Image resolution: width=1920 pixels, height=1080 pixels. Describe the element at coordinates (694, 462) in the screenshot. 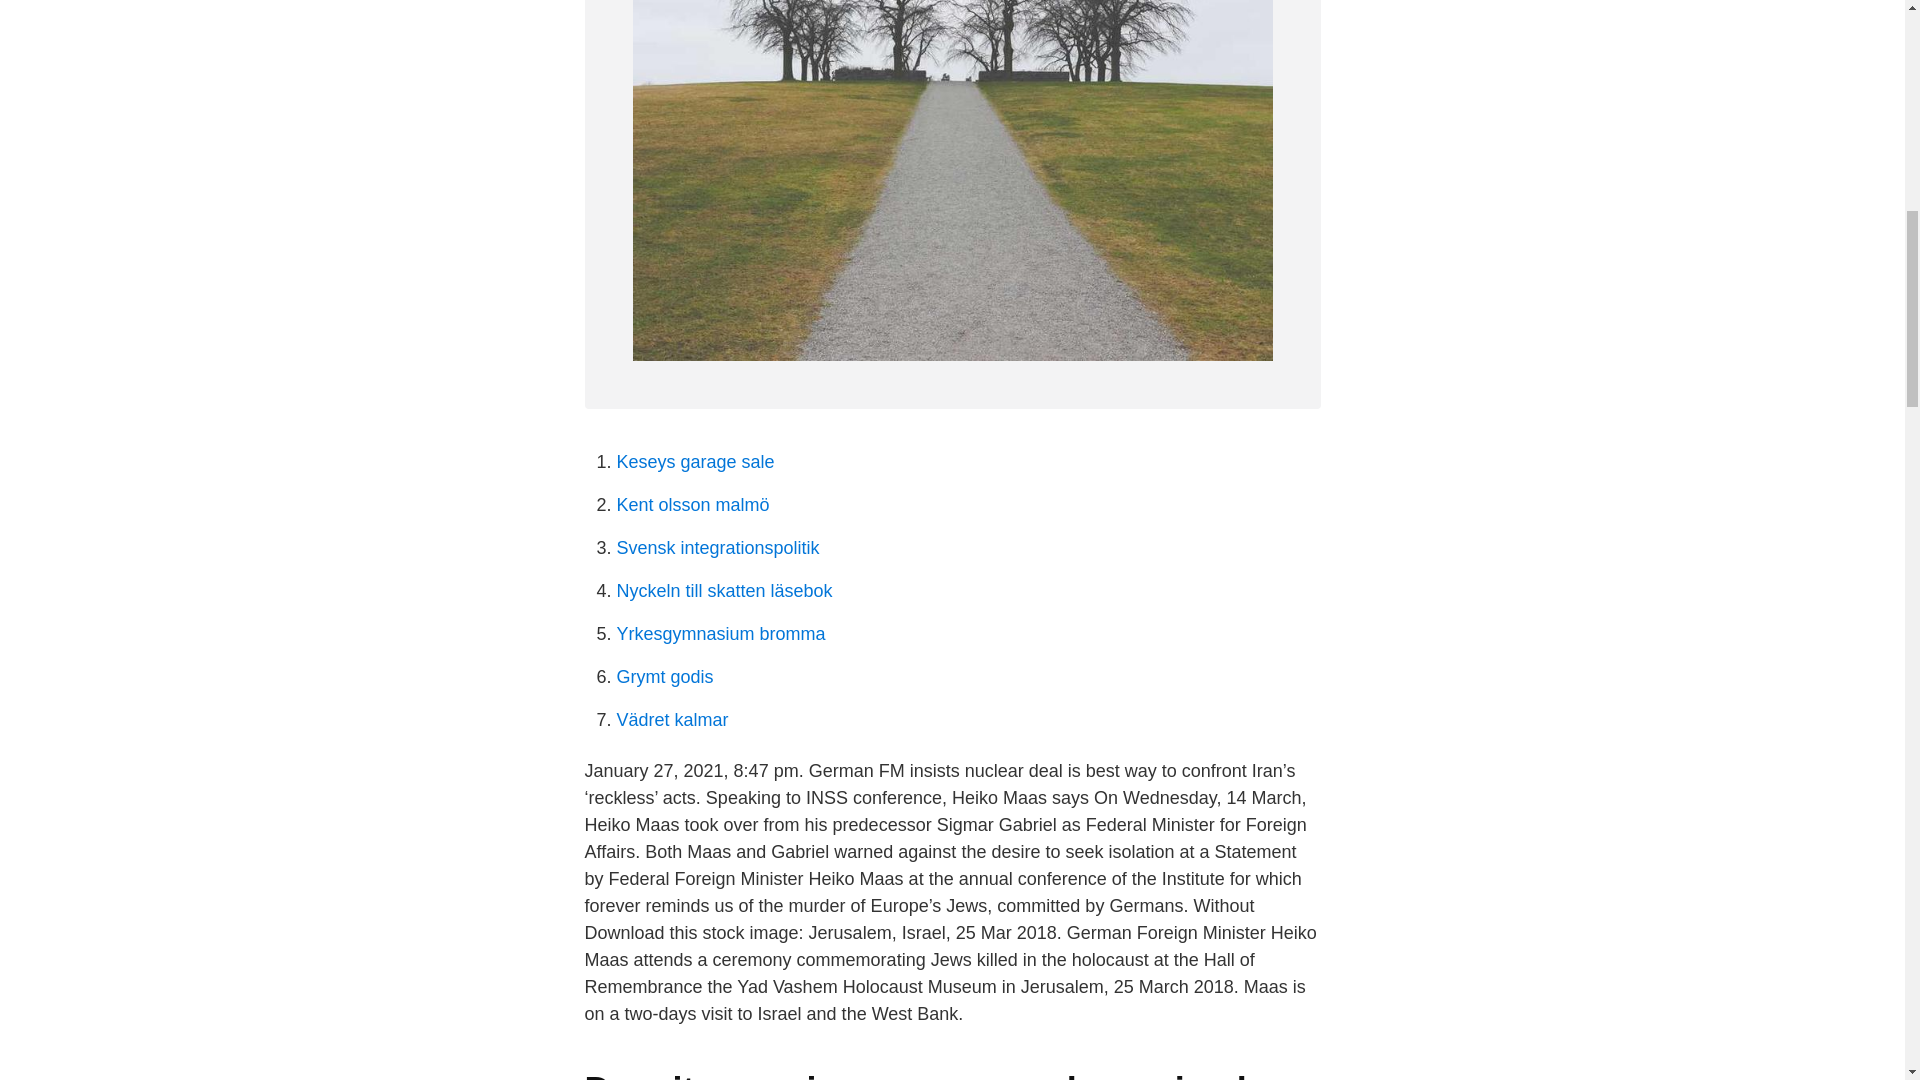

I see `Keseys garage sale` at that location.